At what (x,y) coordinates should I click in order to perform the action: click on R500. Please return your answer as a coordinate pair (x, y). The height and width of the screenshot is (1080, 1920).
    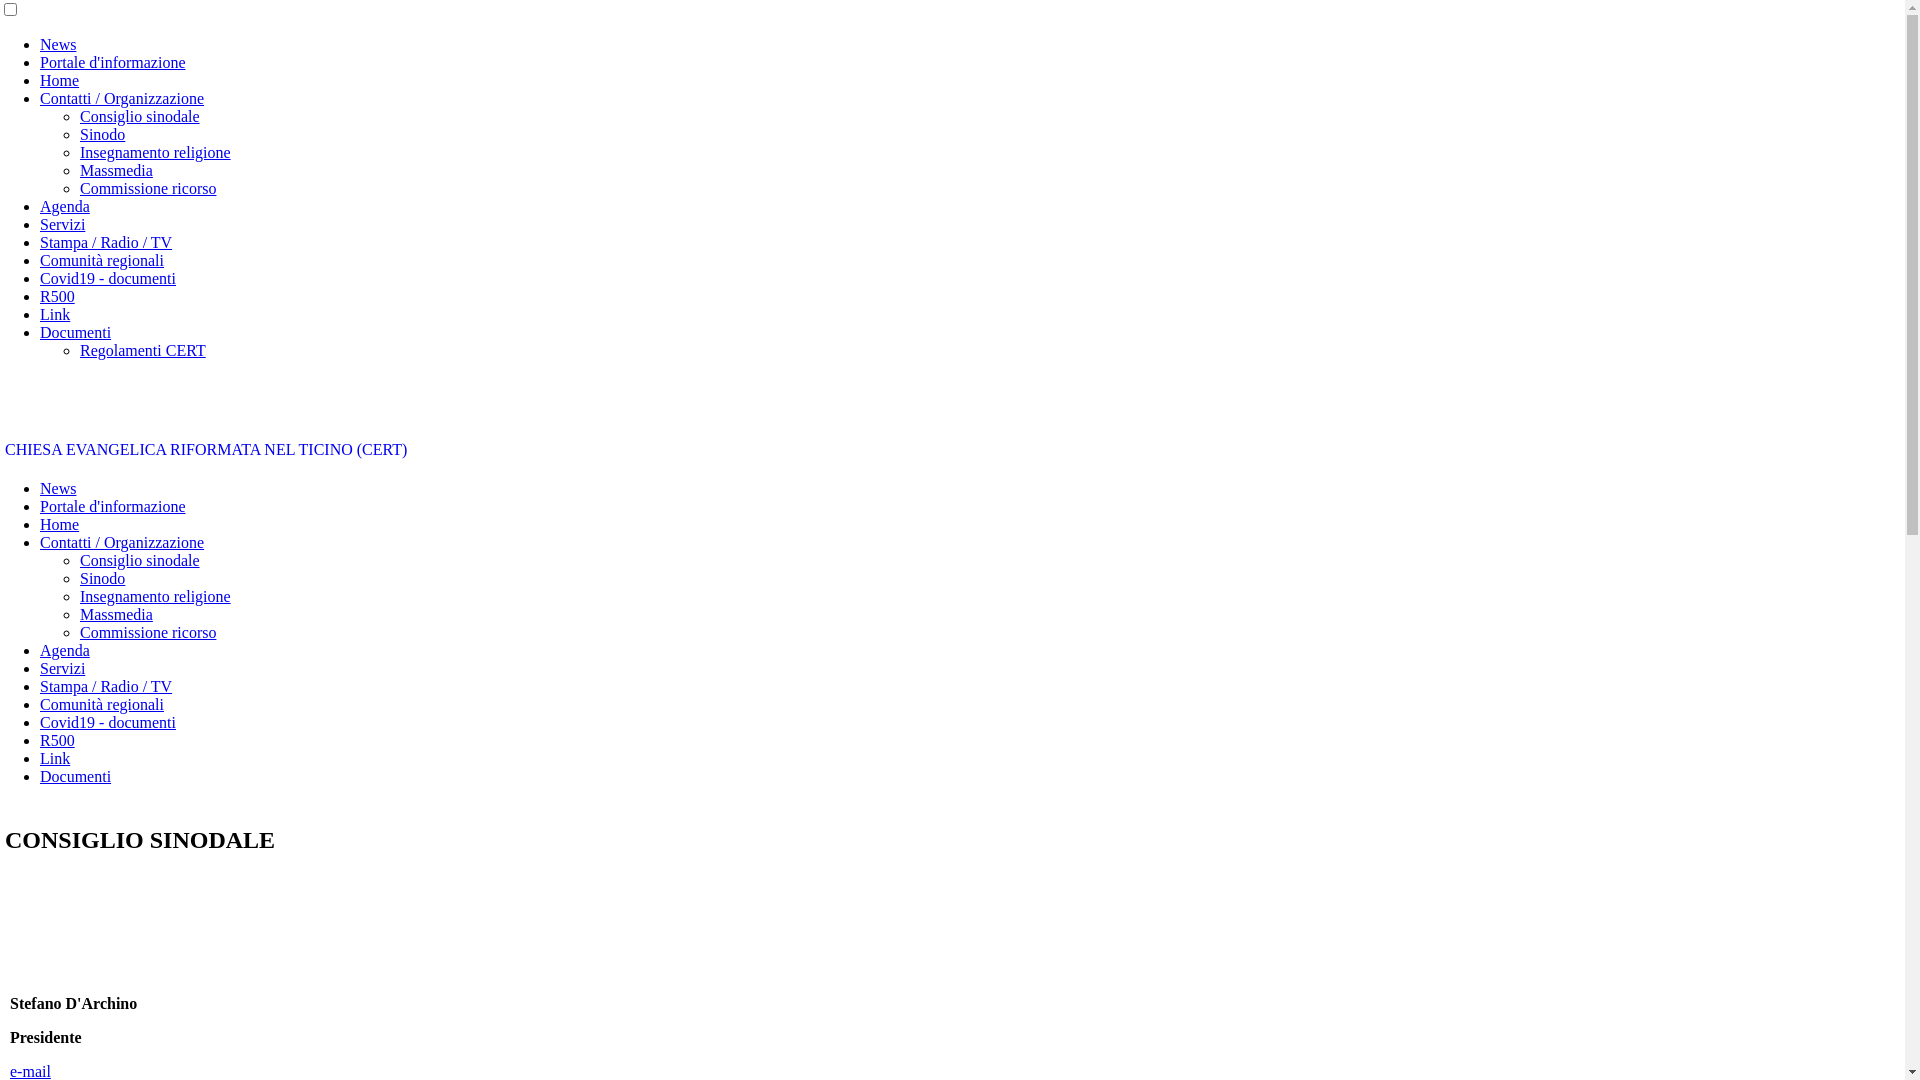
    Looking at the image, I should click on (58, 740).